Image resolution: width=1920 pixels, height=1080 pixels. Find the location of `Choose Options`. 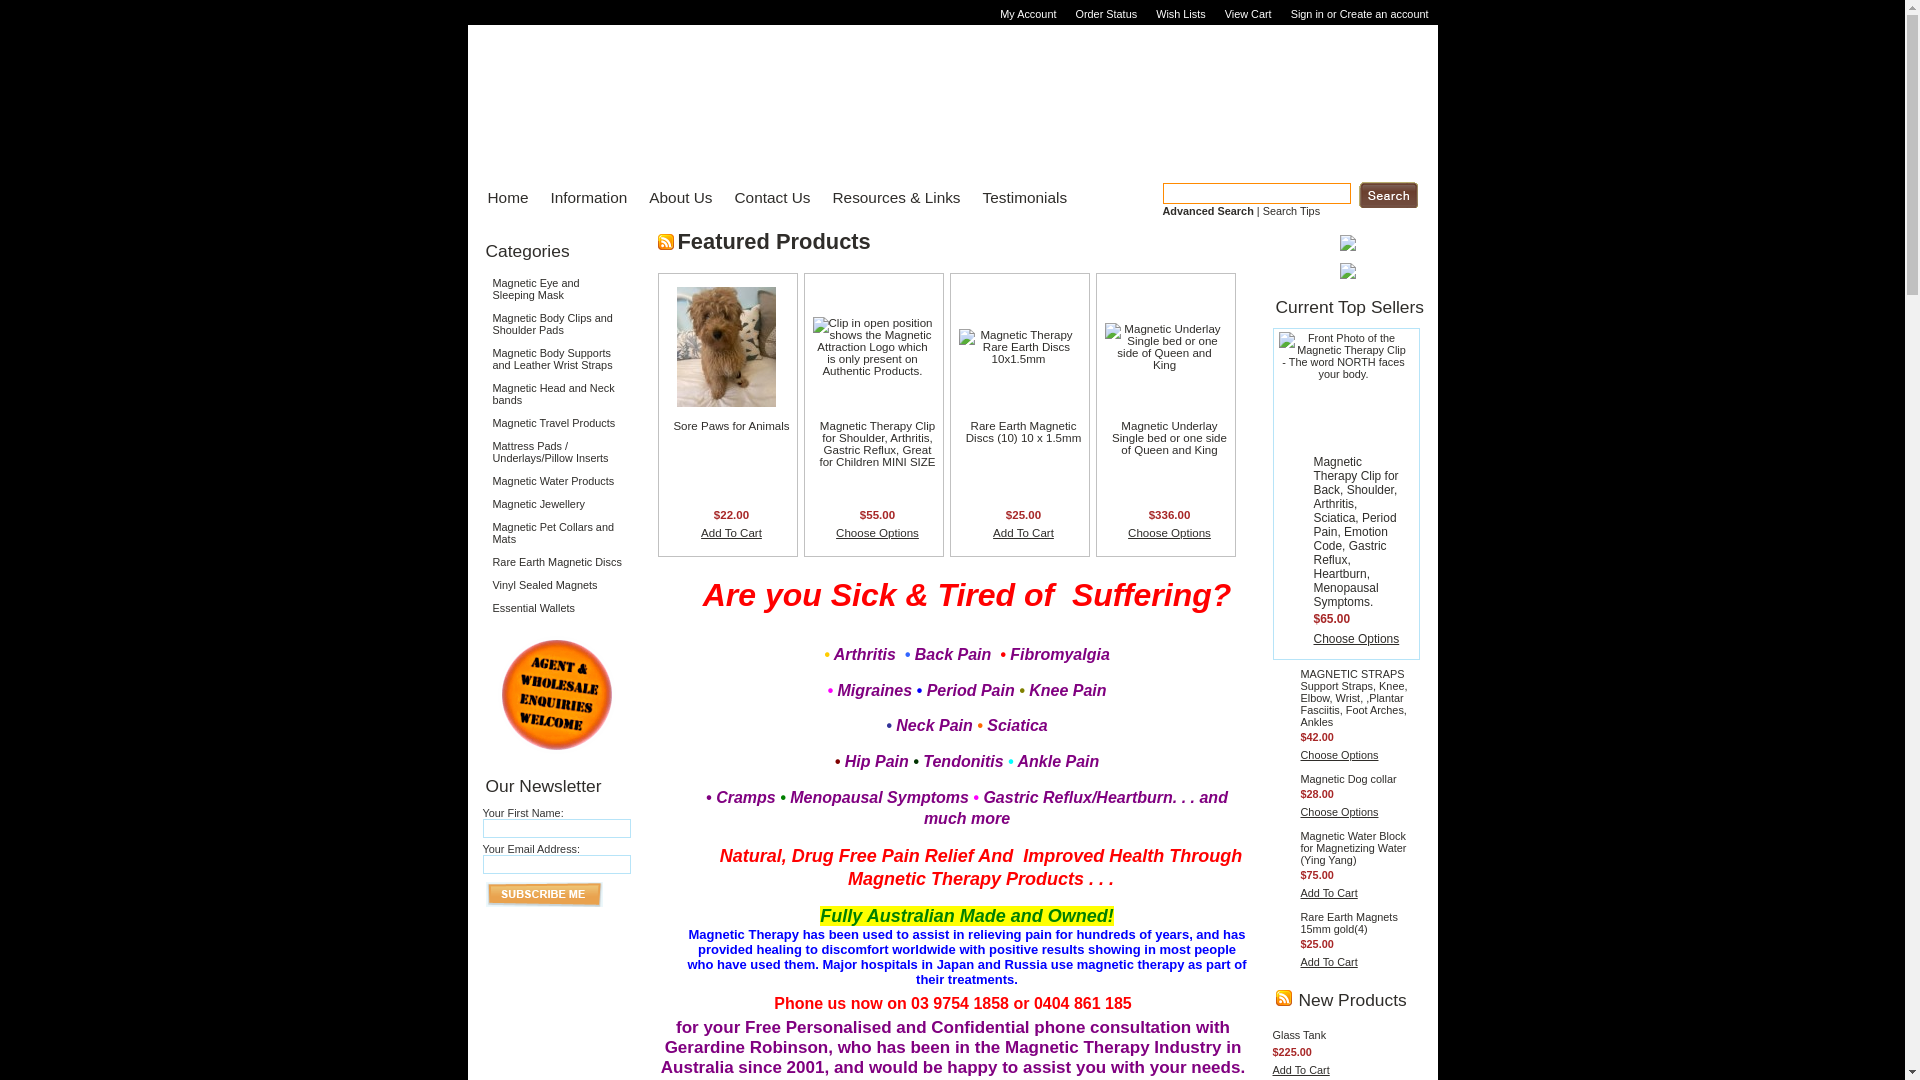

Choose Options is located at coordinates (1170, 533).